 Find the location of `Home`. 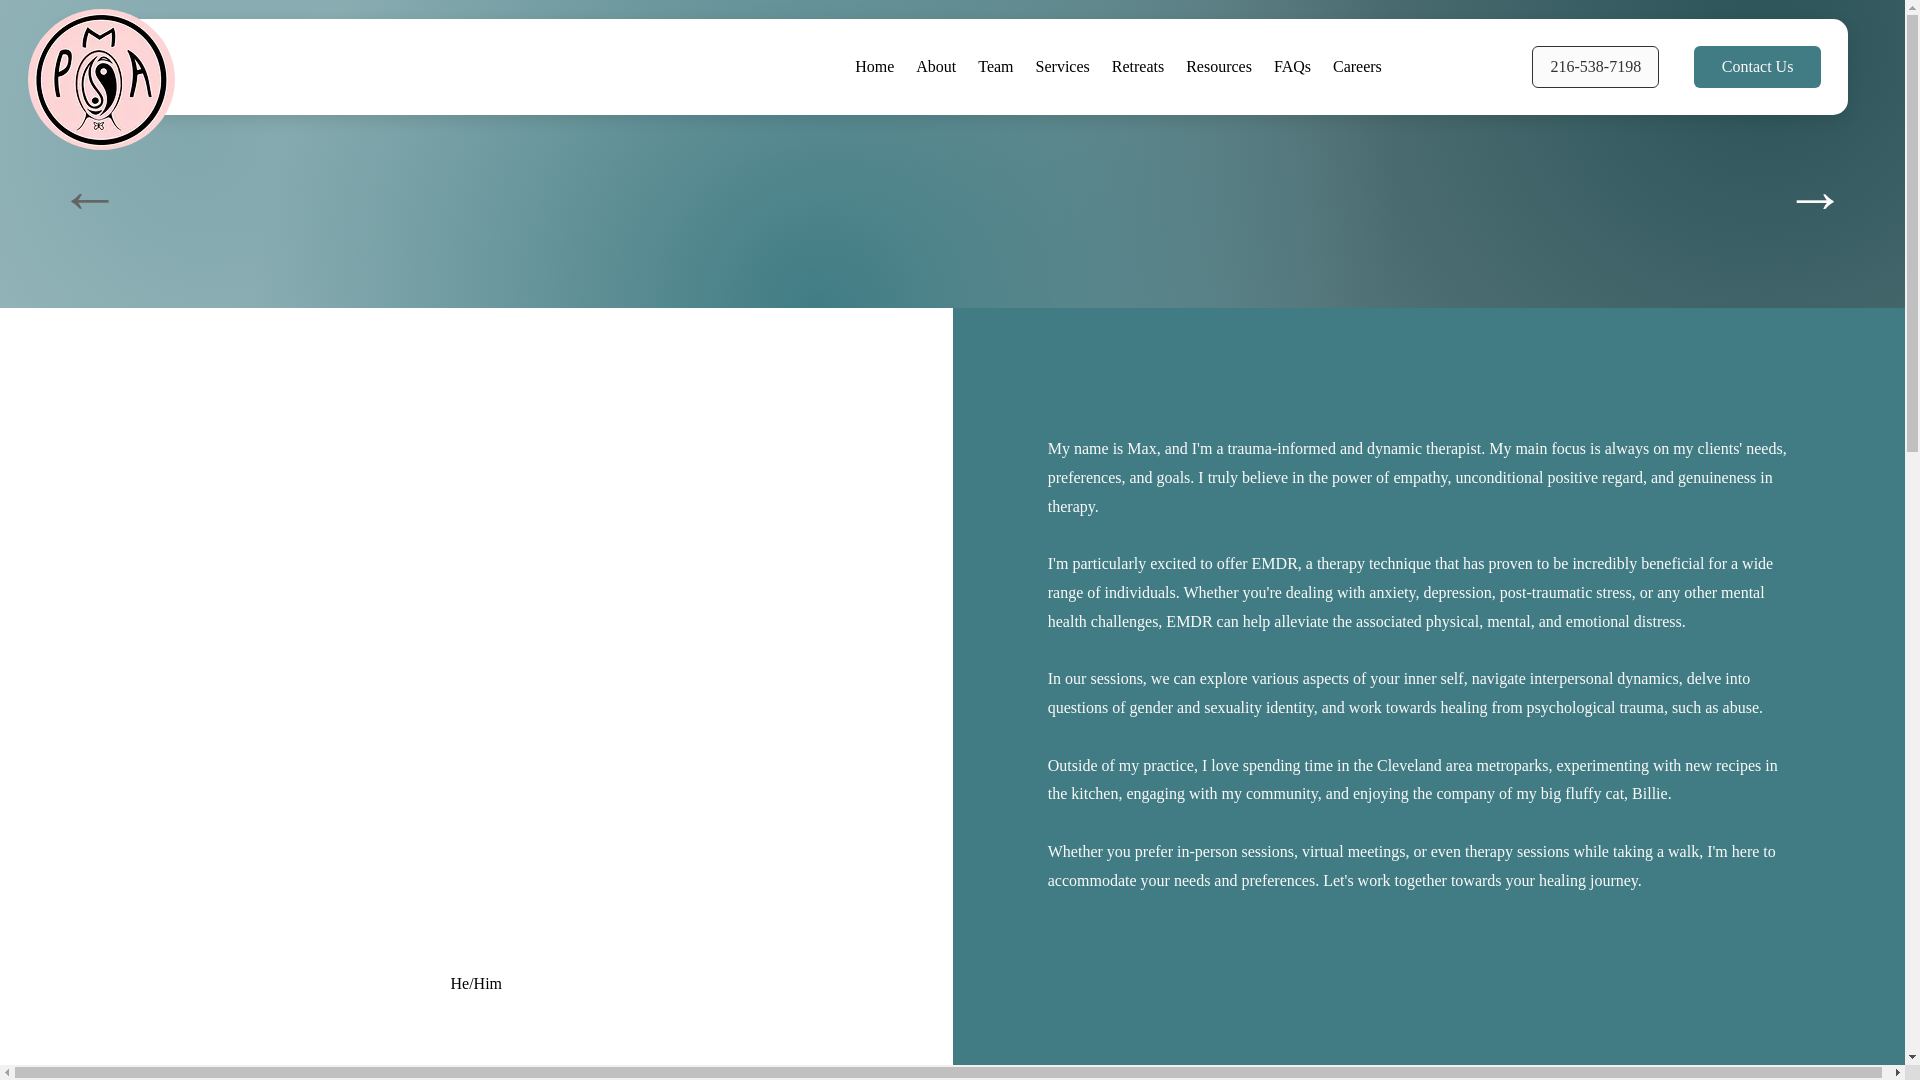

Home is located at coordinates (874, 66).